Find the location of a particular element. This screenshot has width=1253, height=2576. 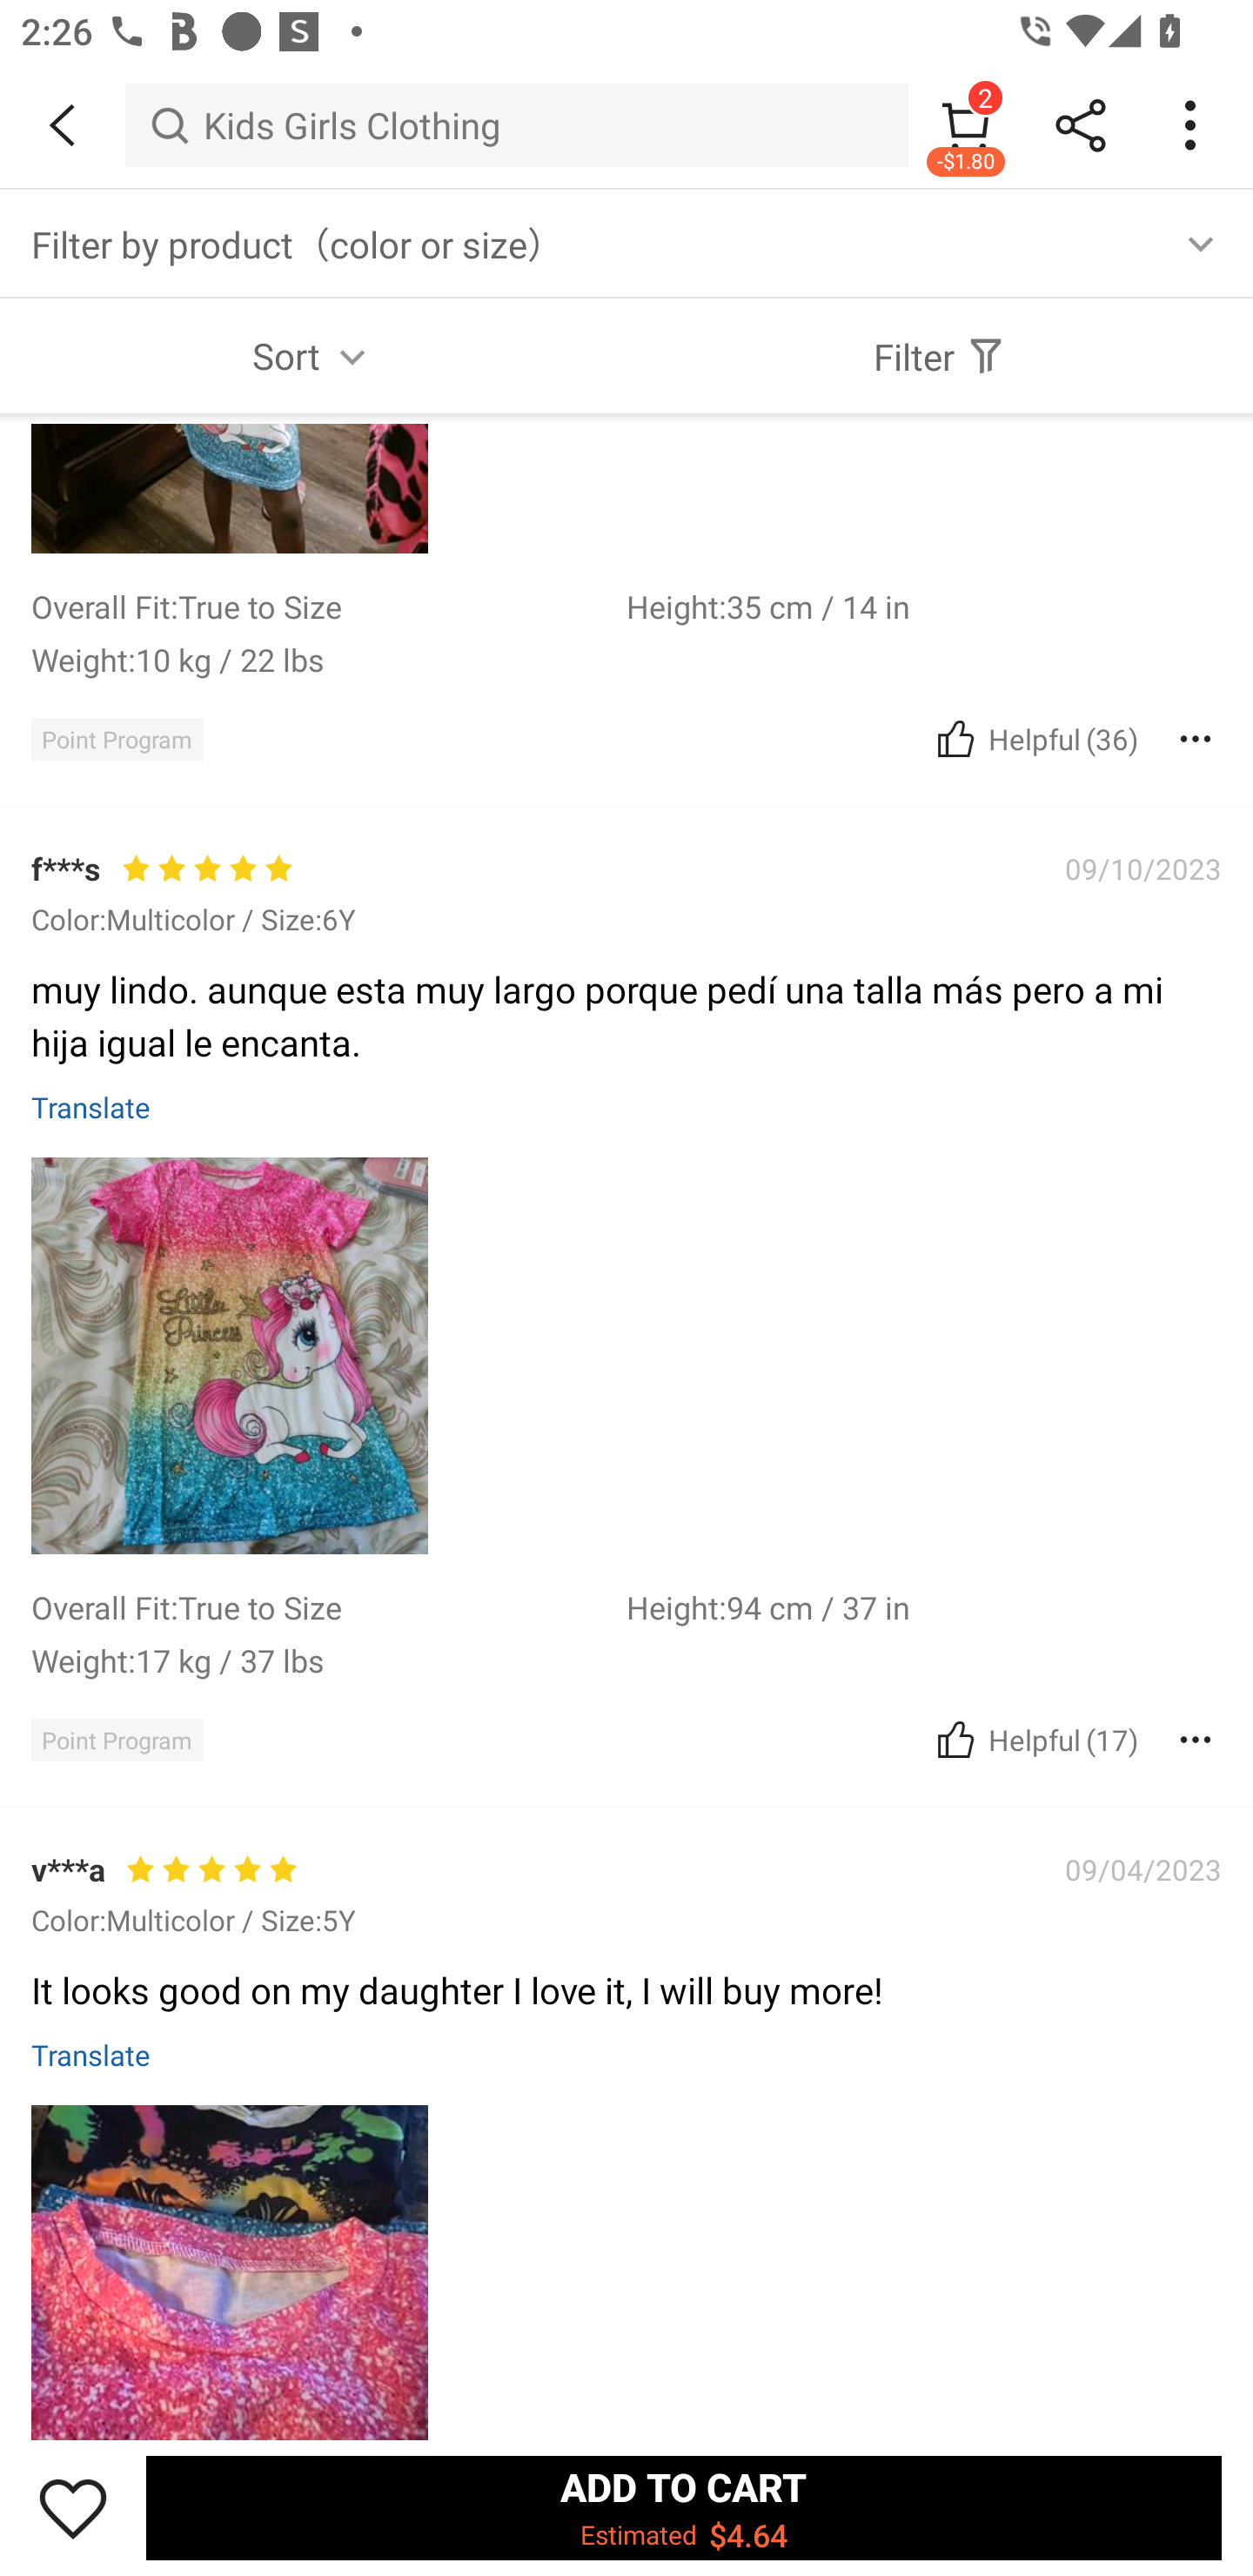

Weight:17 kg / 37 lbs is located at coordinates (329, 1660).